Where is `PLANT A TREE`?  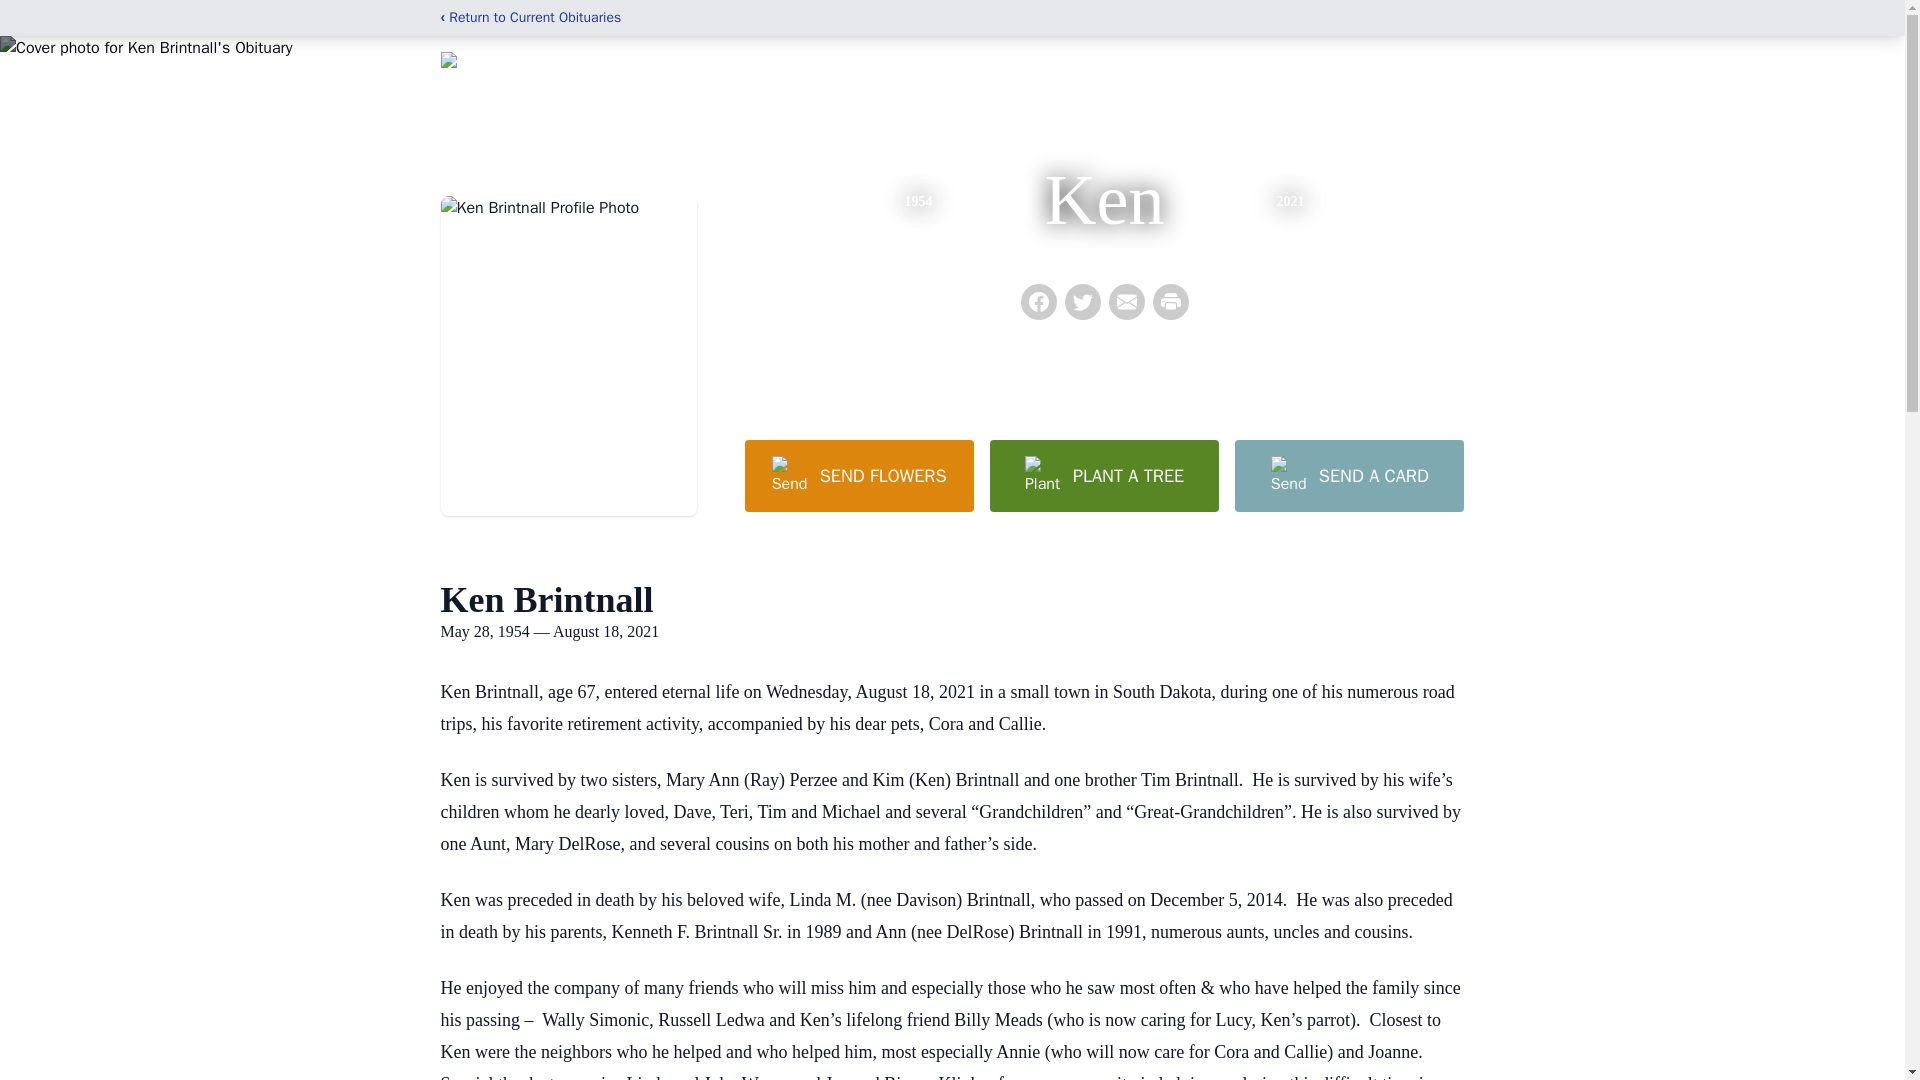
PLANT A TREE is located at coordinates (1104, 475).